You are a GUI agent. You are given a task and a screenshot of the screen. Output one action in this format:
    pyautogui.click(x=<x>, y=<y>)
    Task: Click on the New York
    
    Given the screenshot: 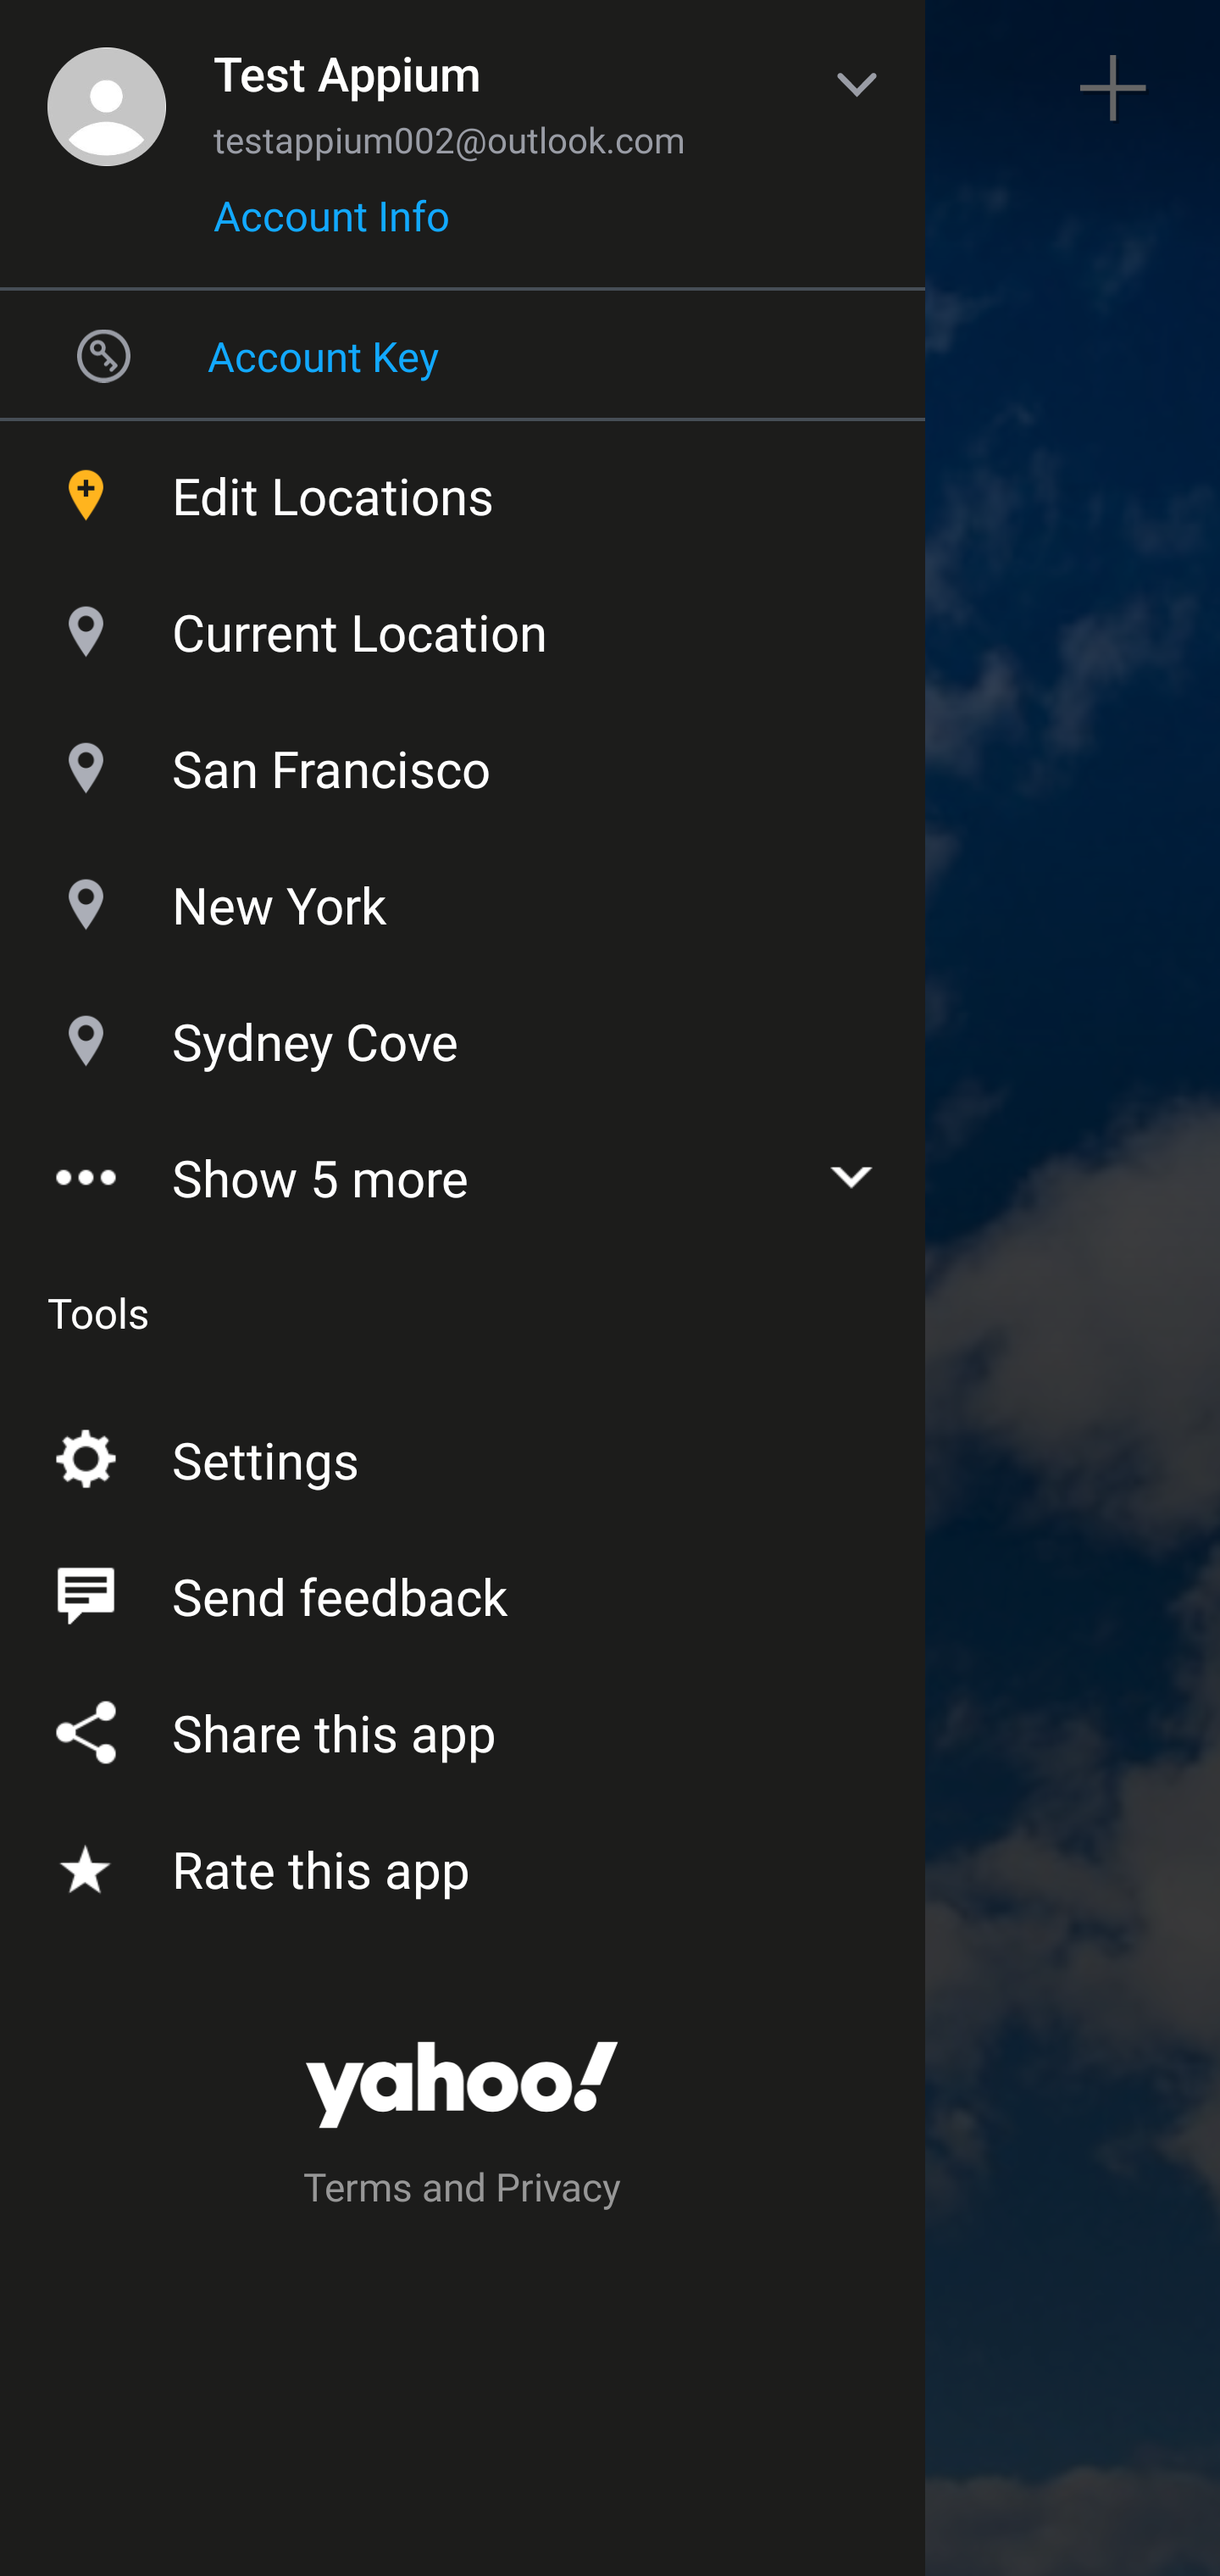 What is the action you would take?
    pyautogui.click(x=463, y=897)
    